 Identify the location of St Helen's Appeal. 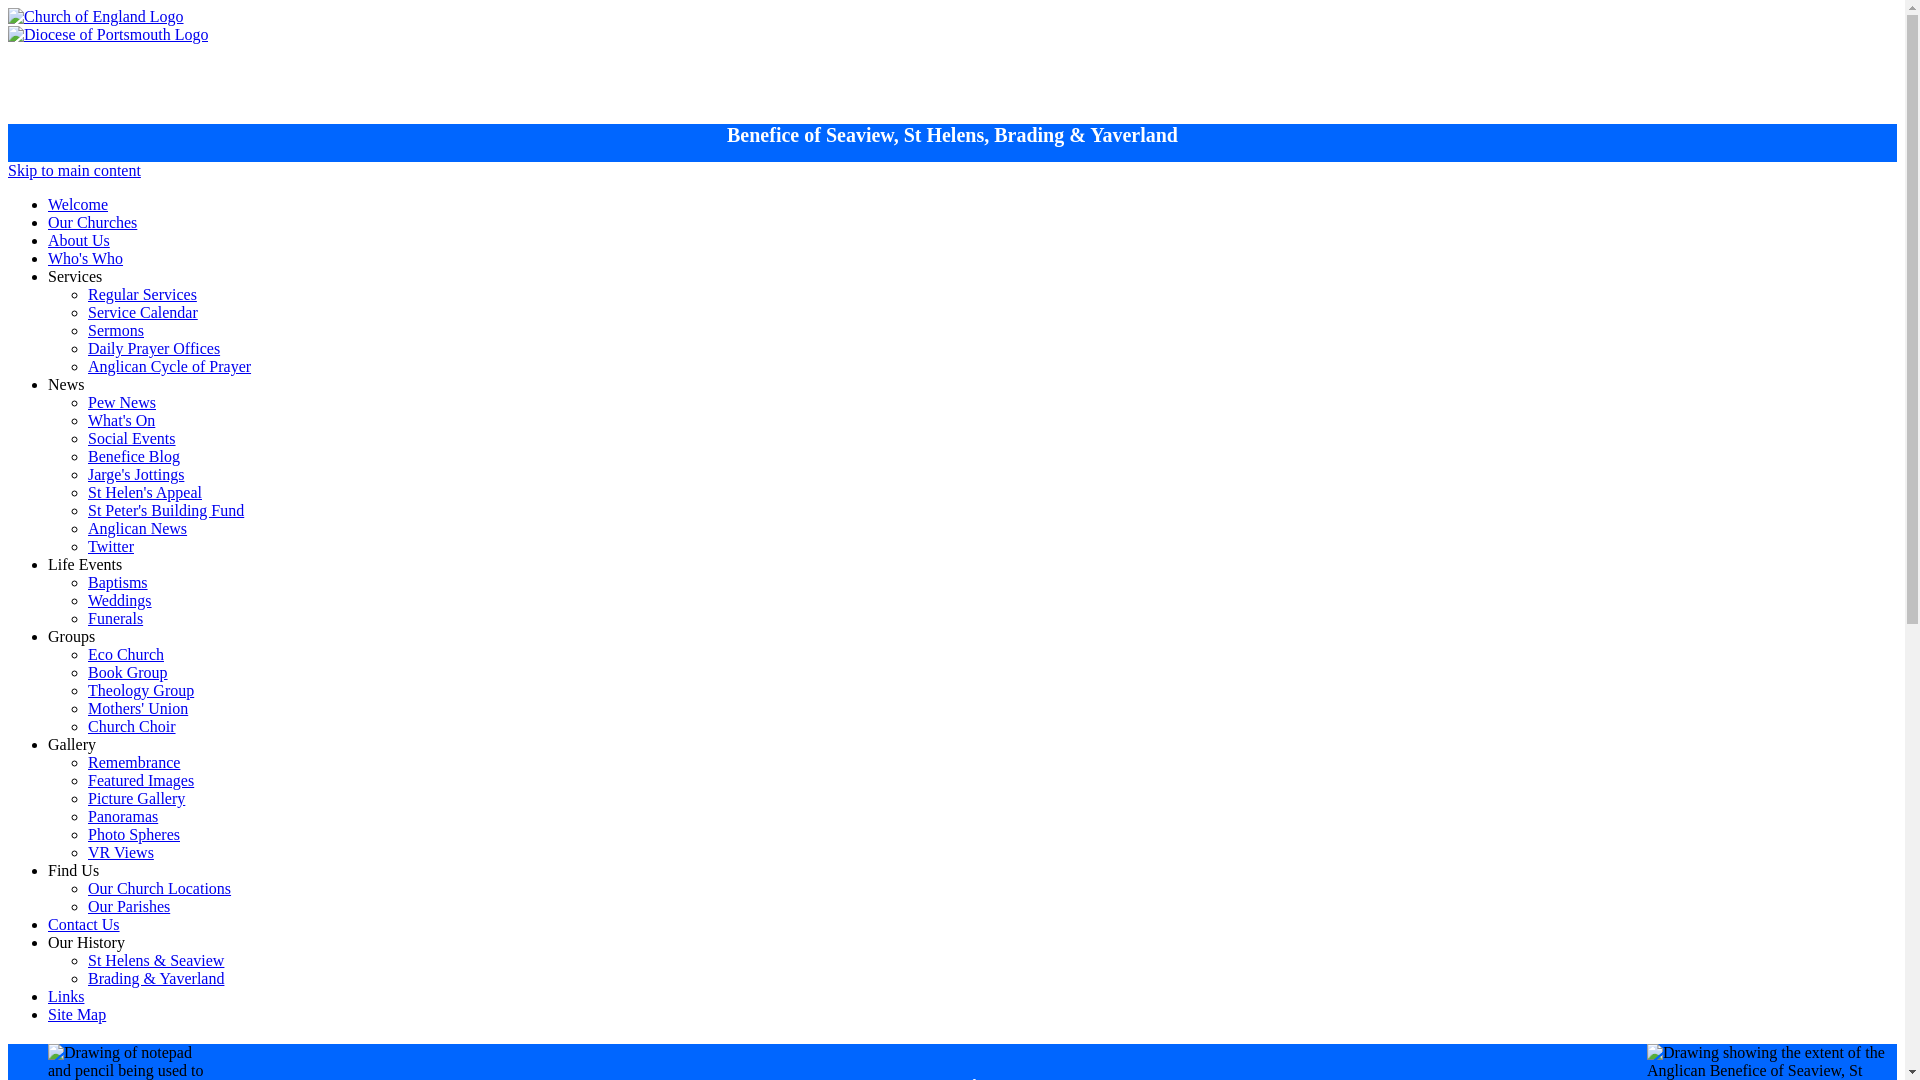
(144, 492).